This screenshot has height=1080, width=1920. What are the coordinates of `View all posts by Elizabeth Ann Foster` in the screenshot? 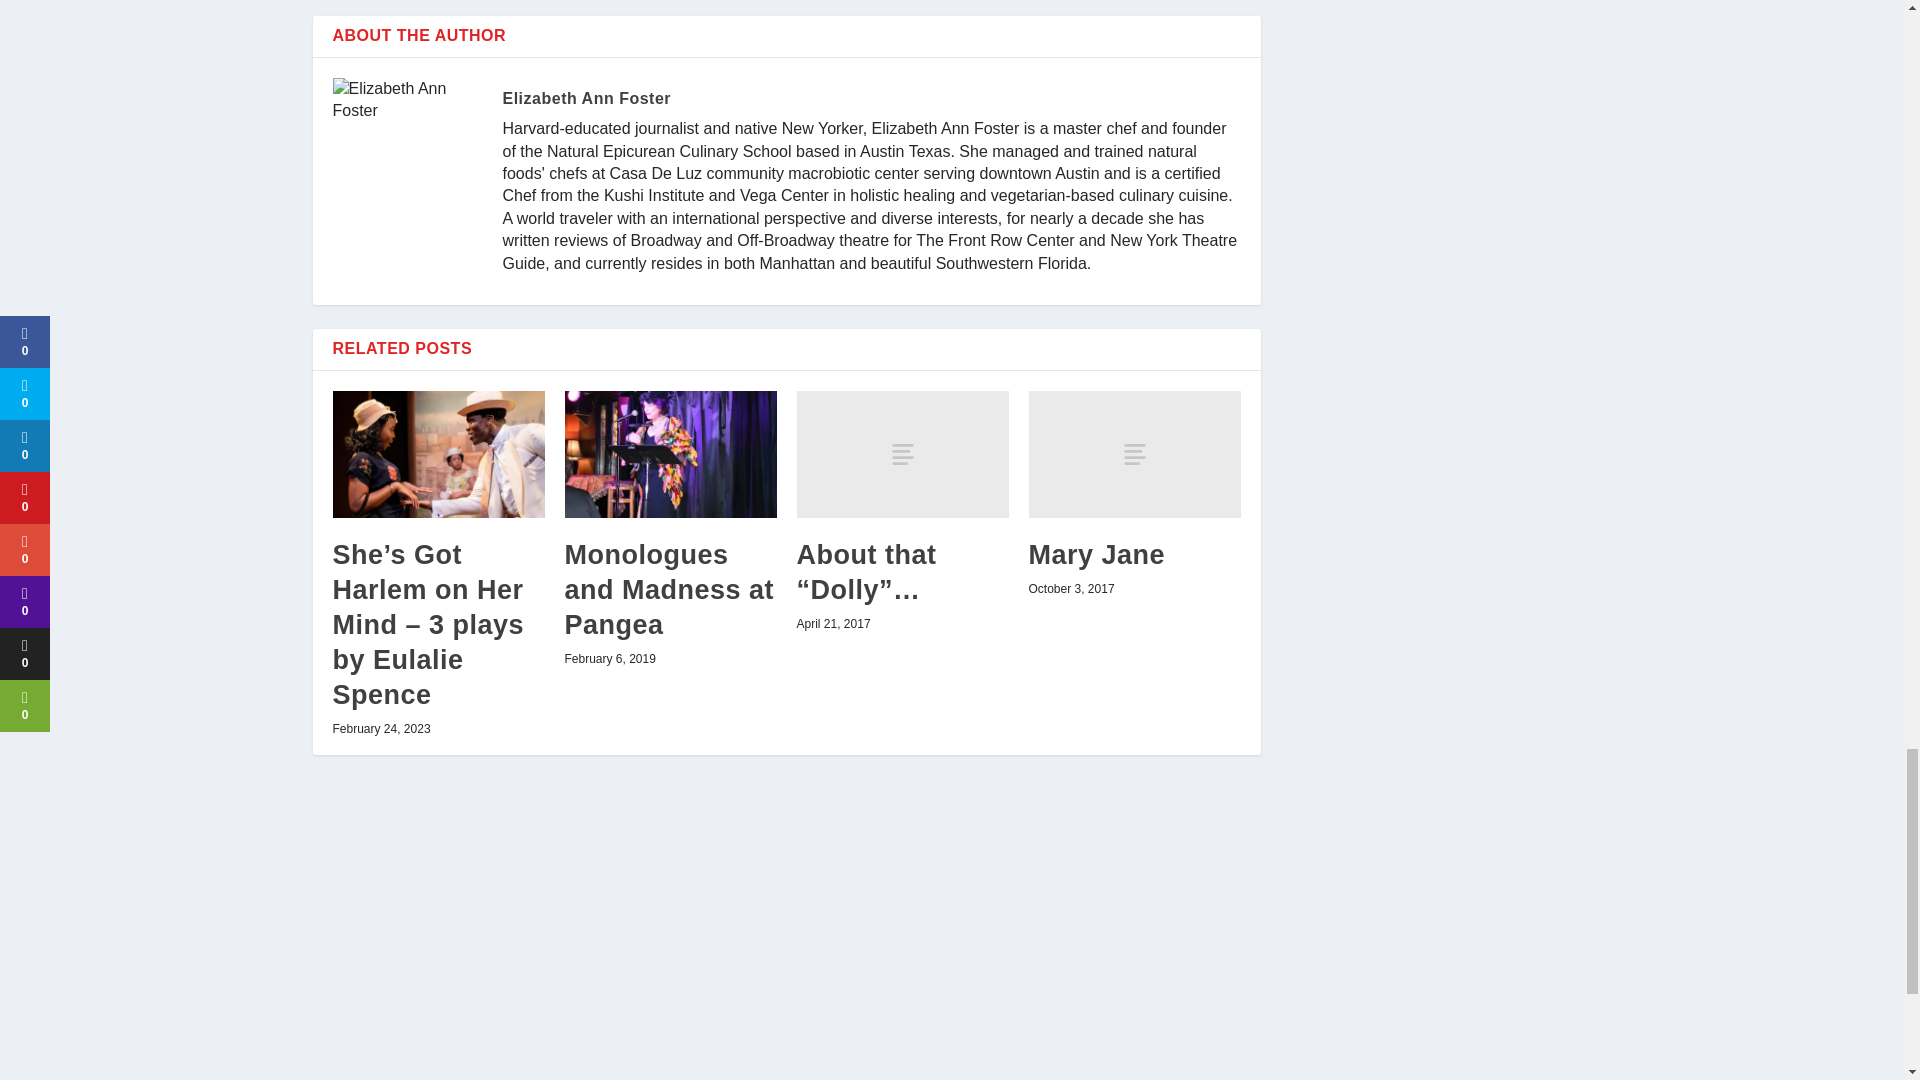 It's located at (586, 98).